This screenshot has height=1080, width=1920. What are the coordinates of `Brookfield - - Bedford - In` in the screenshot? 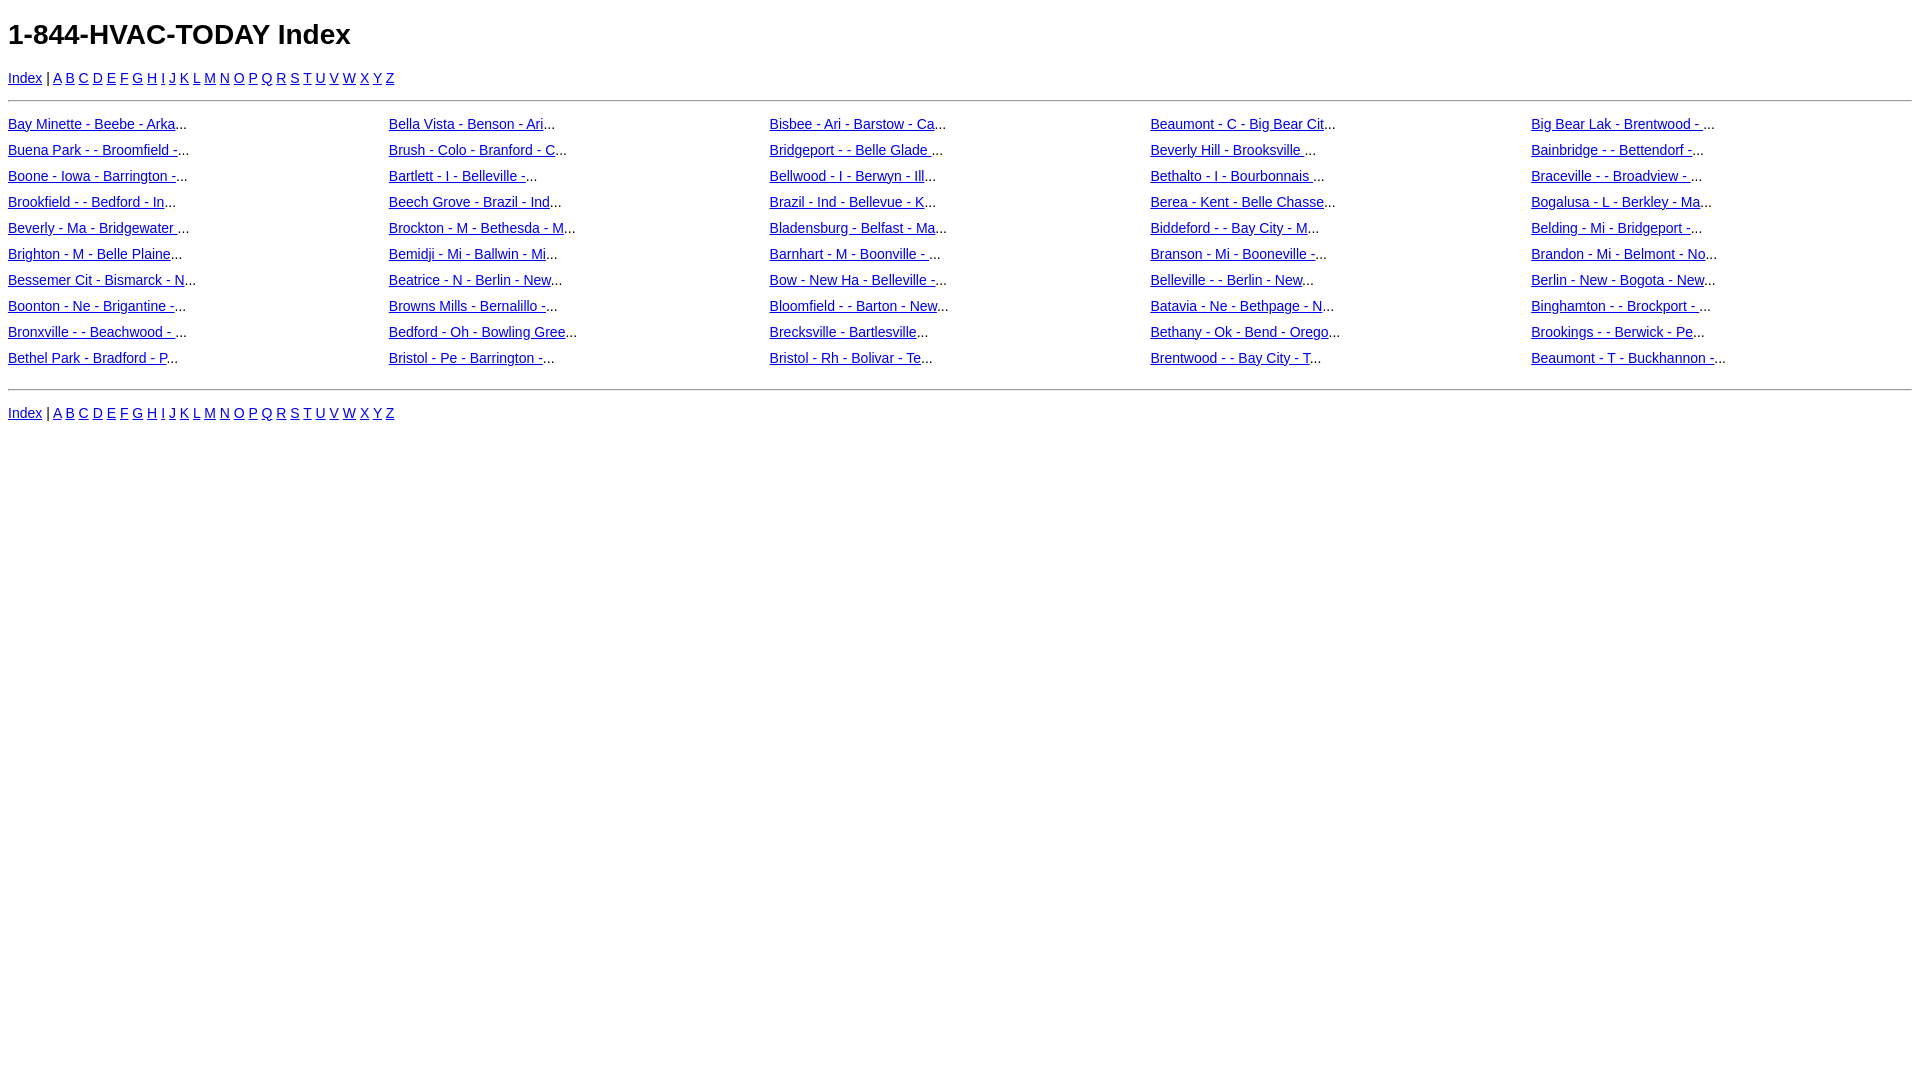 It's located at (86, 202).